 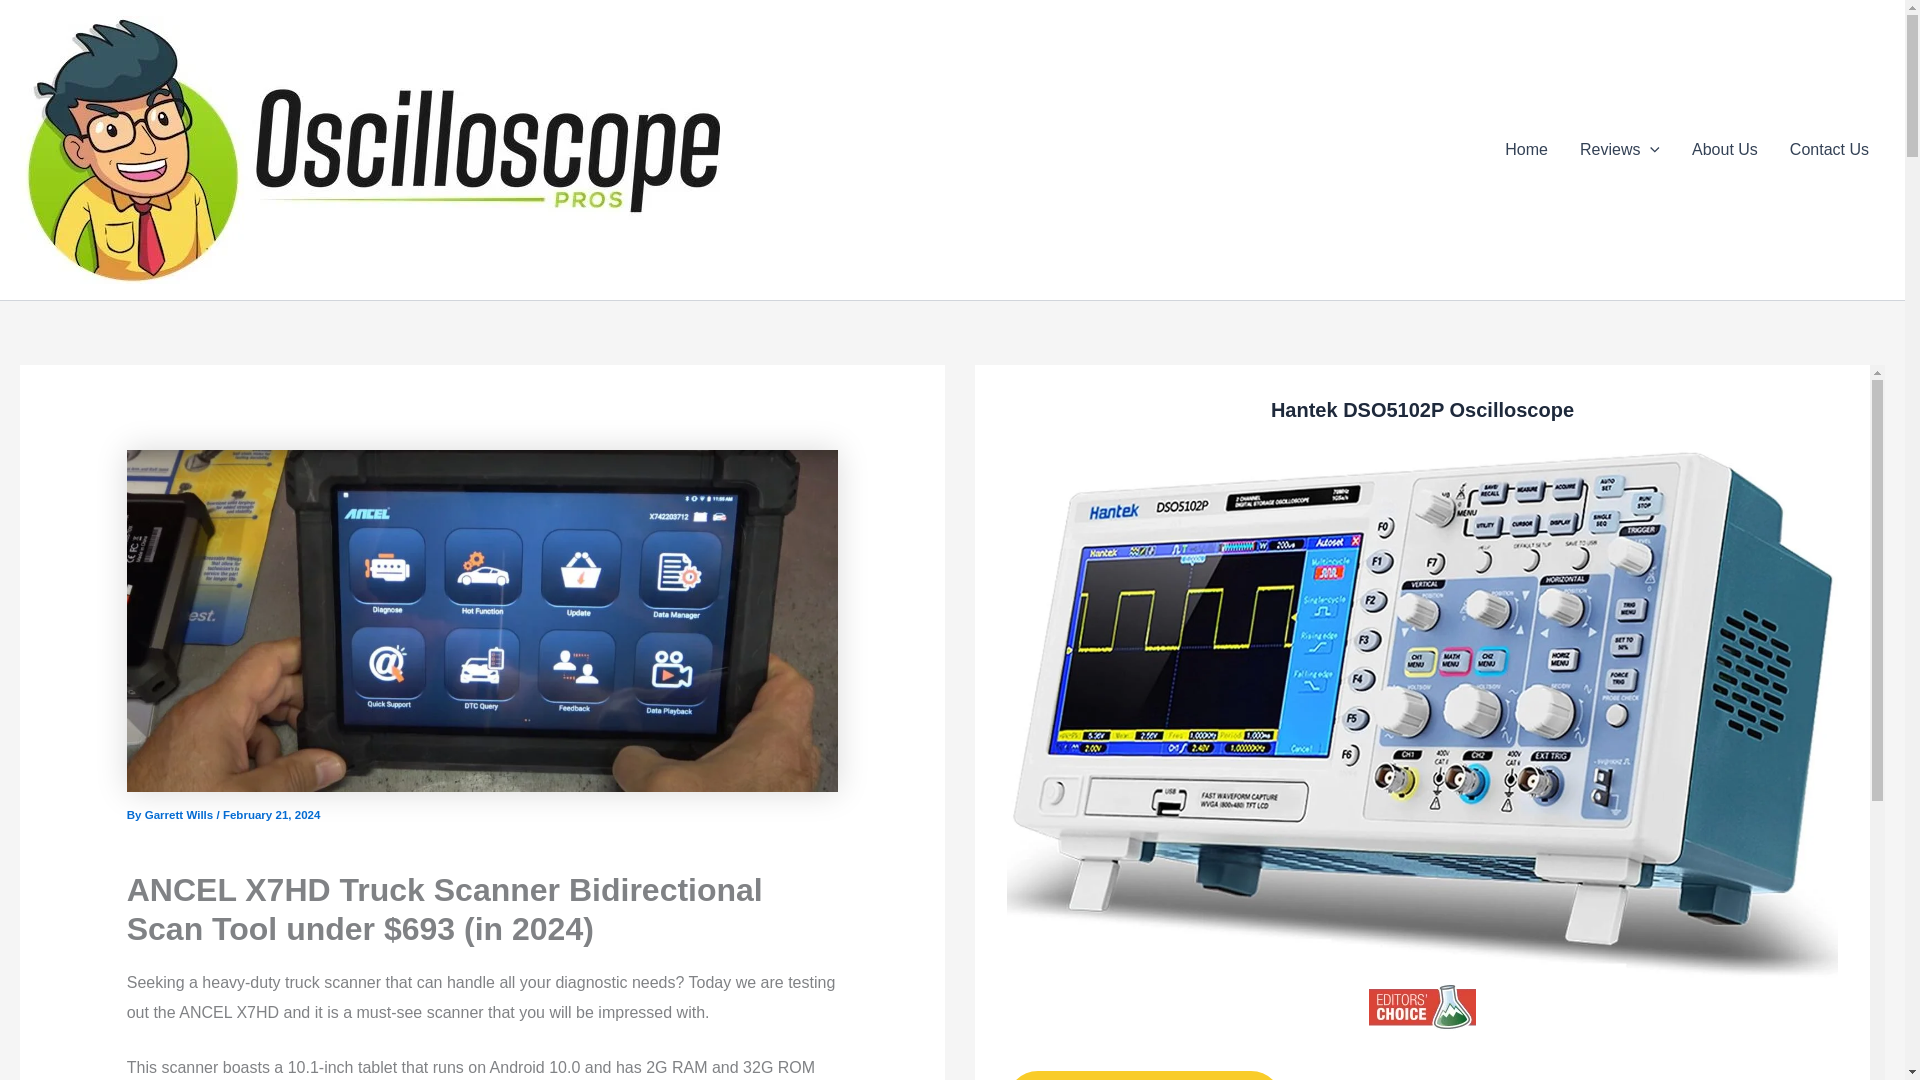 What do you see at coordinates (1620, 150) in the screenshot?
I see `Reviews` at bounding box center [1620, 150].